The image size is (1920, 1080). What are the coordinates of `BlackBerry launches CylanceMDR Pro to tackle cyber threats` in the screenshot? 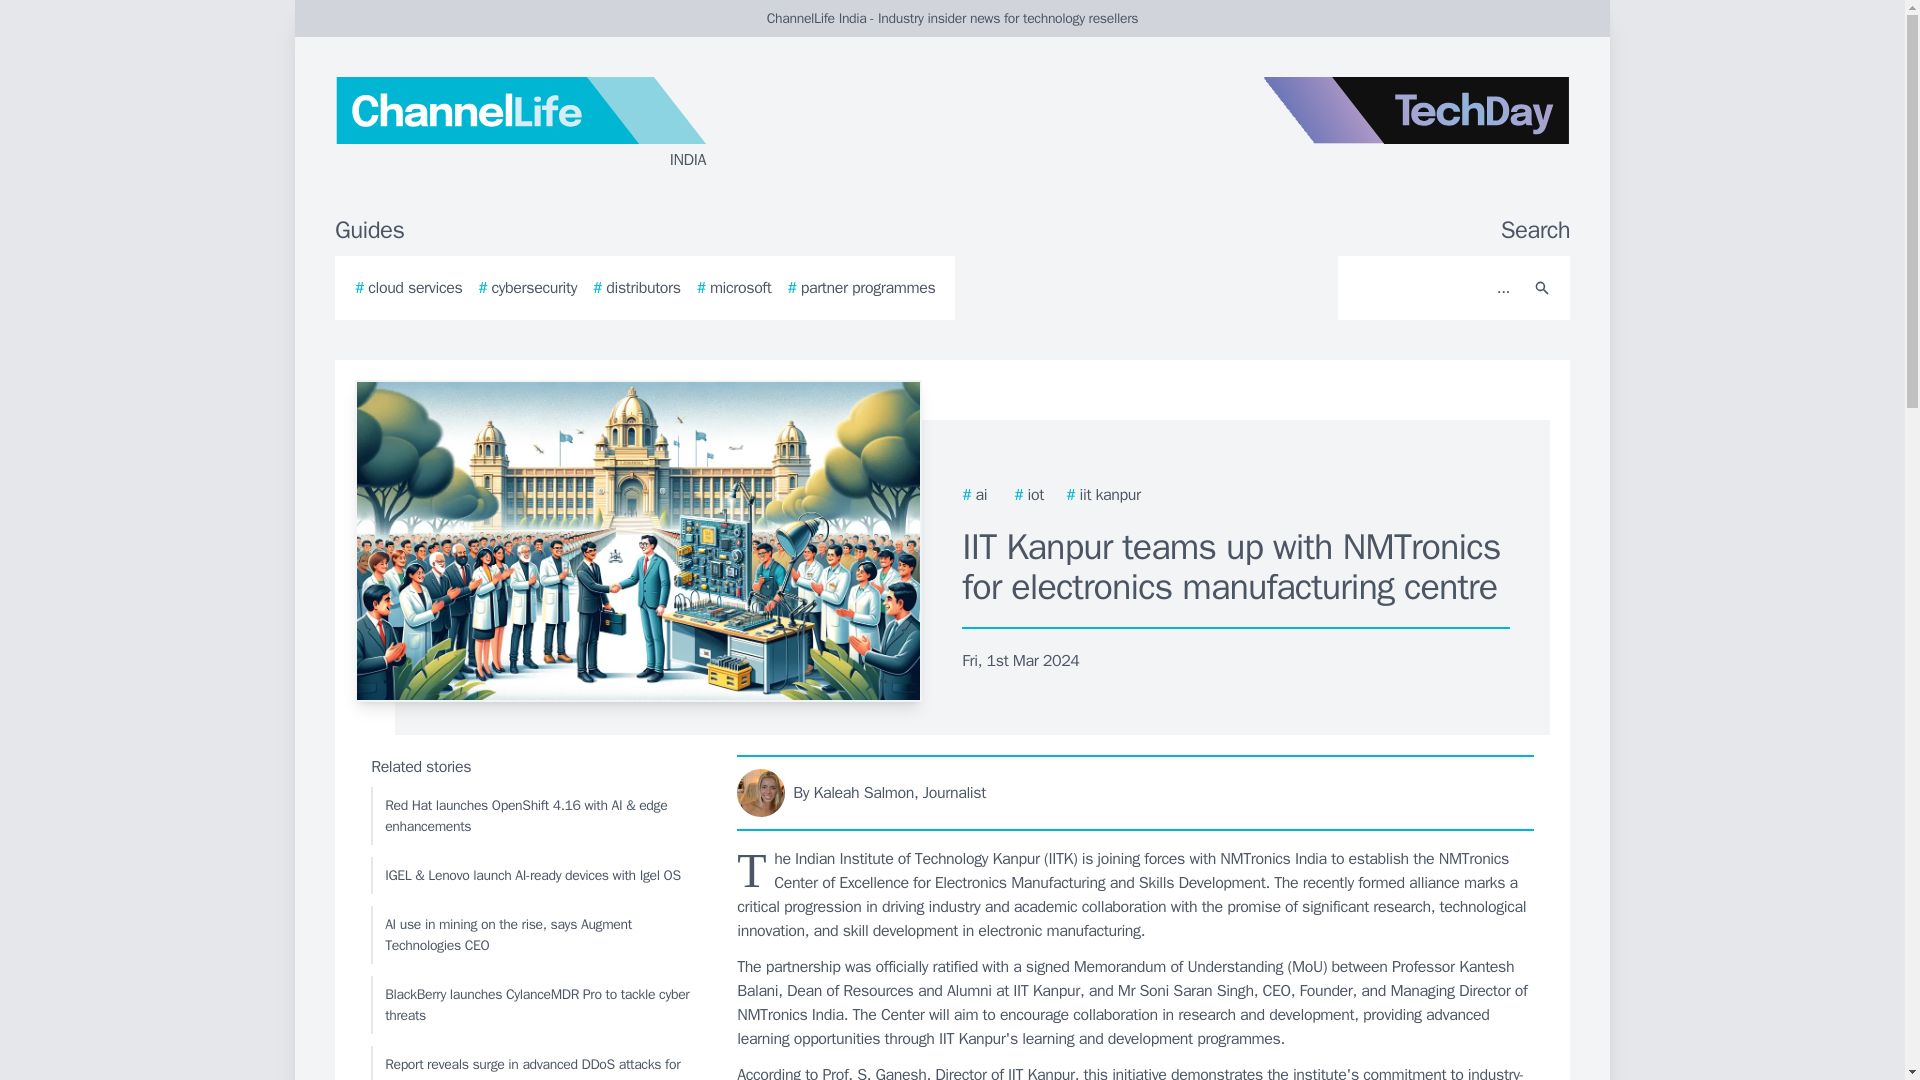 It's located at (535, 1004).